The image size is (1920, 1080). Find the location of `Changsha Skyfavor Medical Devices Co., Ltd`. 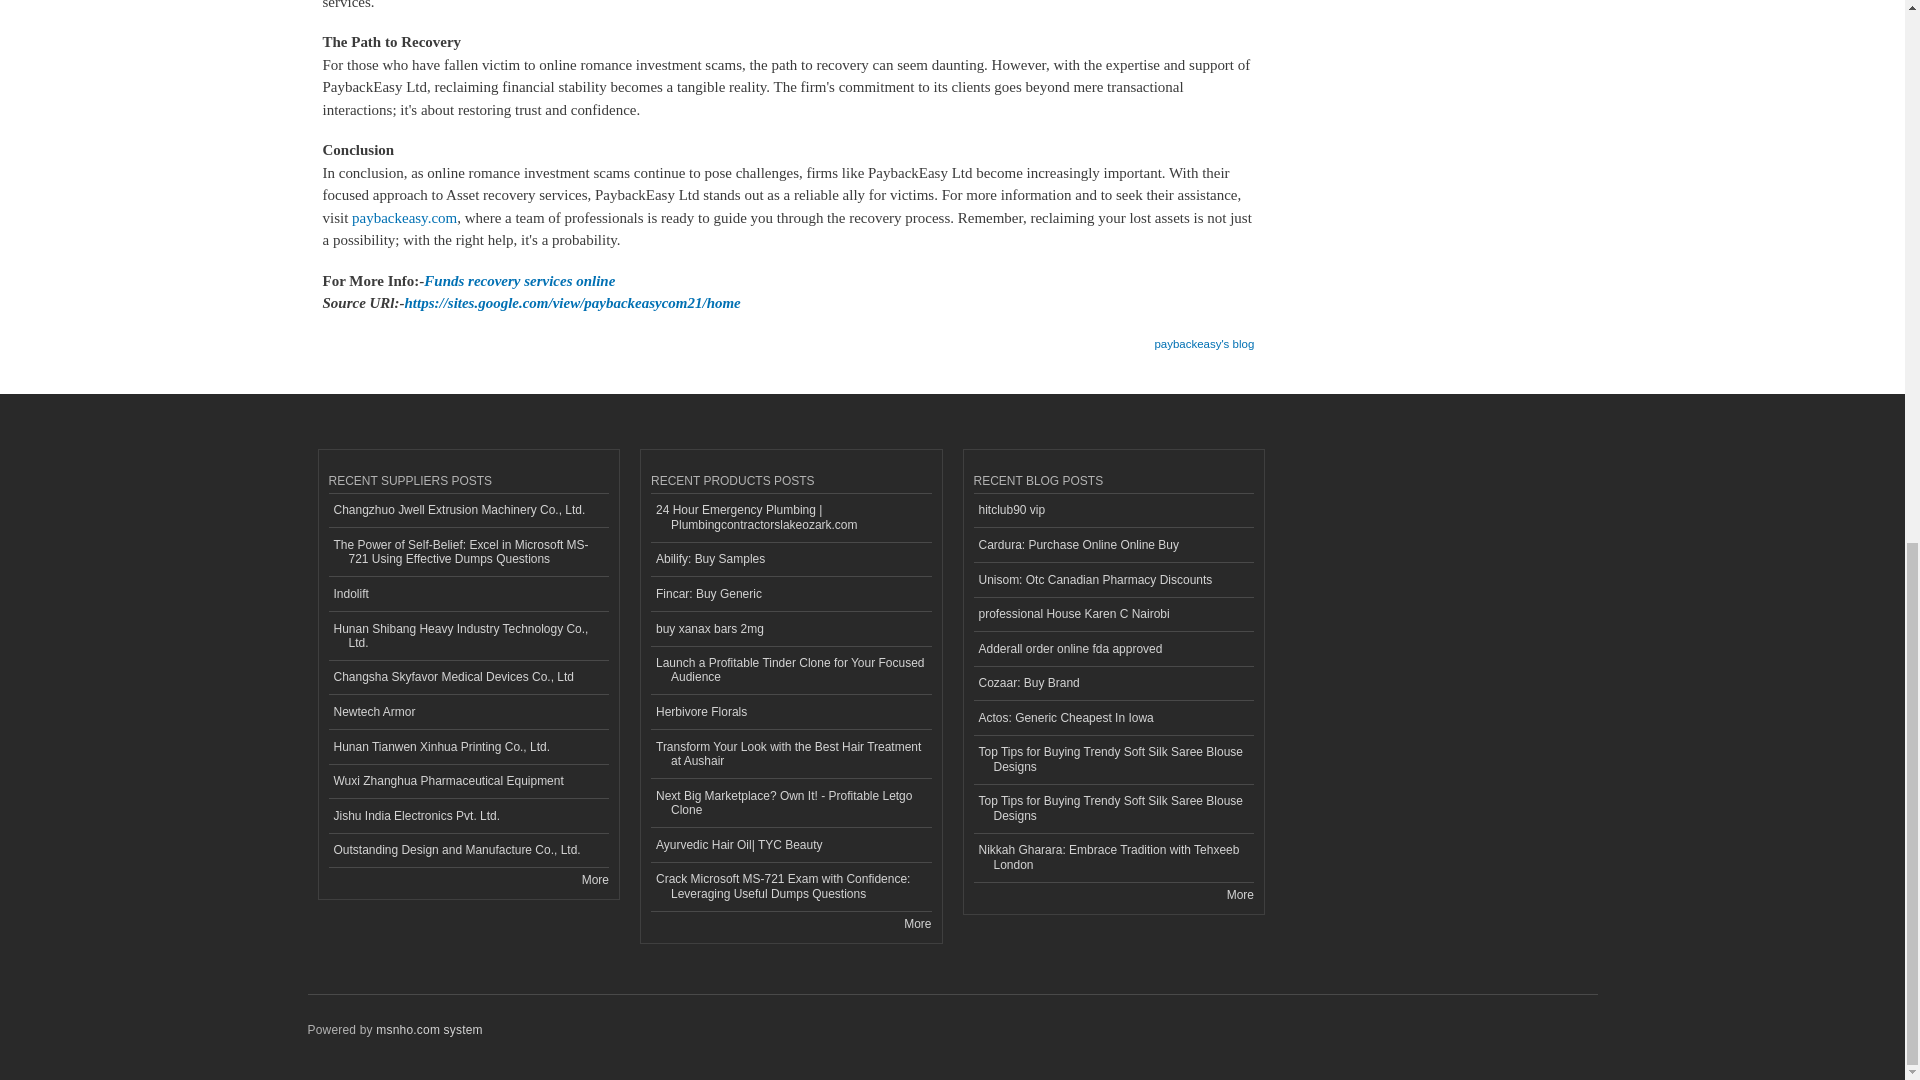

Changsha Skyfavor Medical Devices Co., Ltd is located at coordinates (468, 678).